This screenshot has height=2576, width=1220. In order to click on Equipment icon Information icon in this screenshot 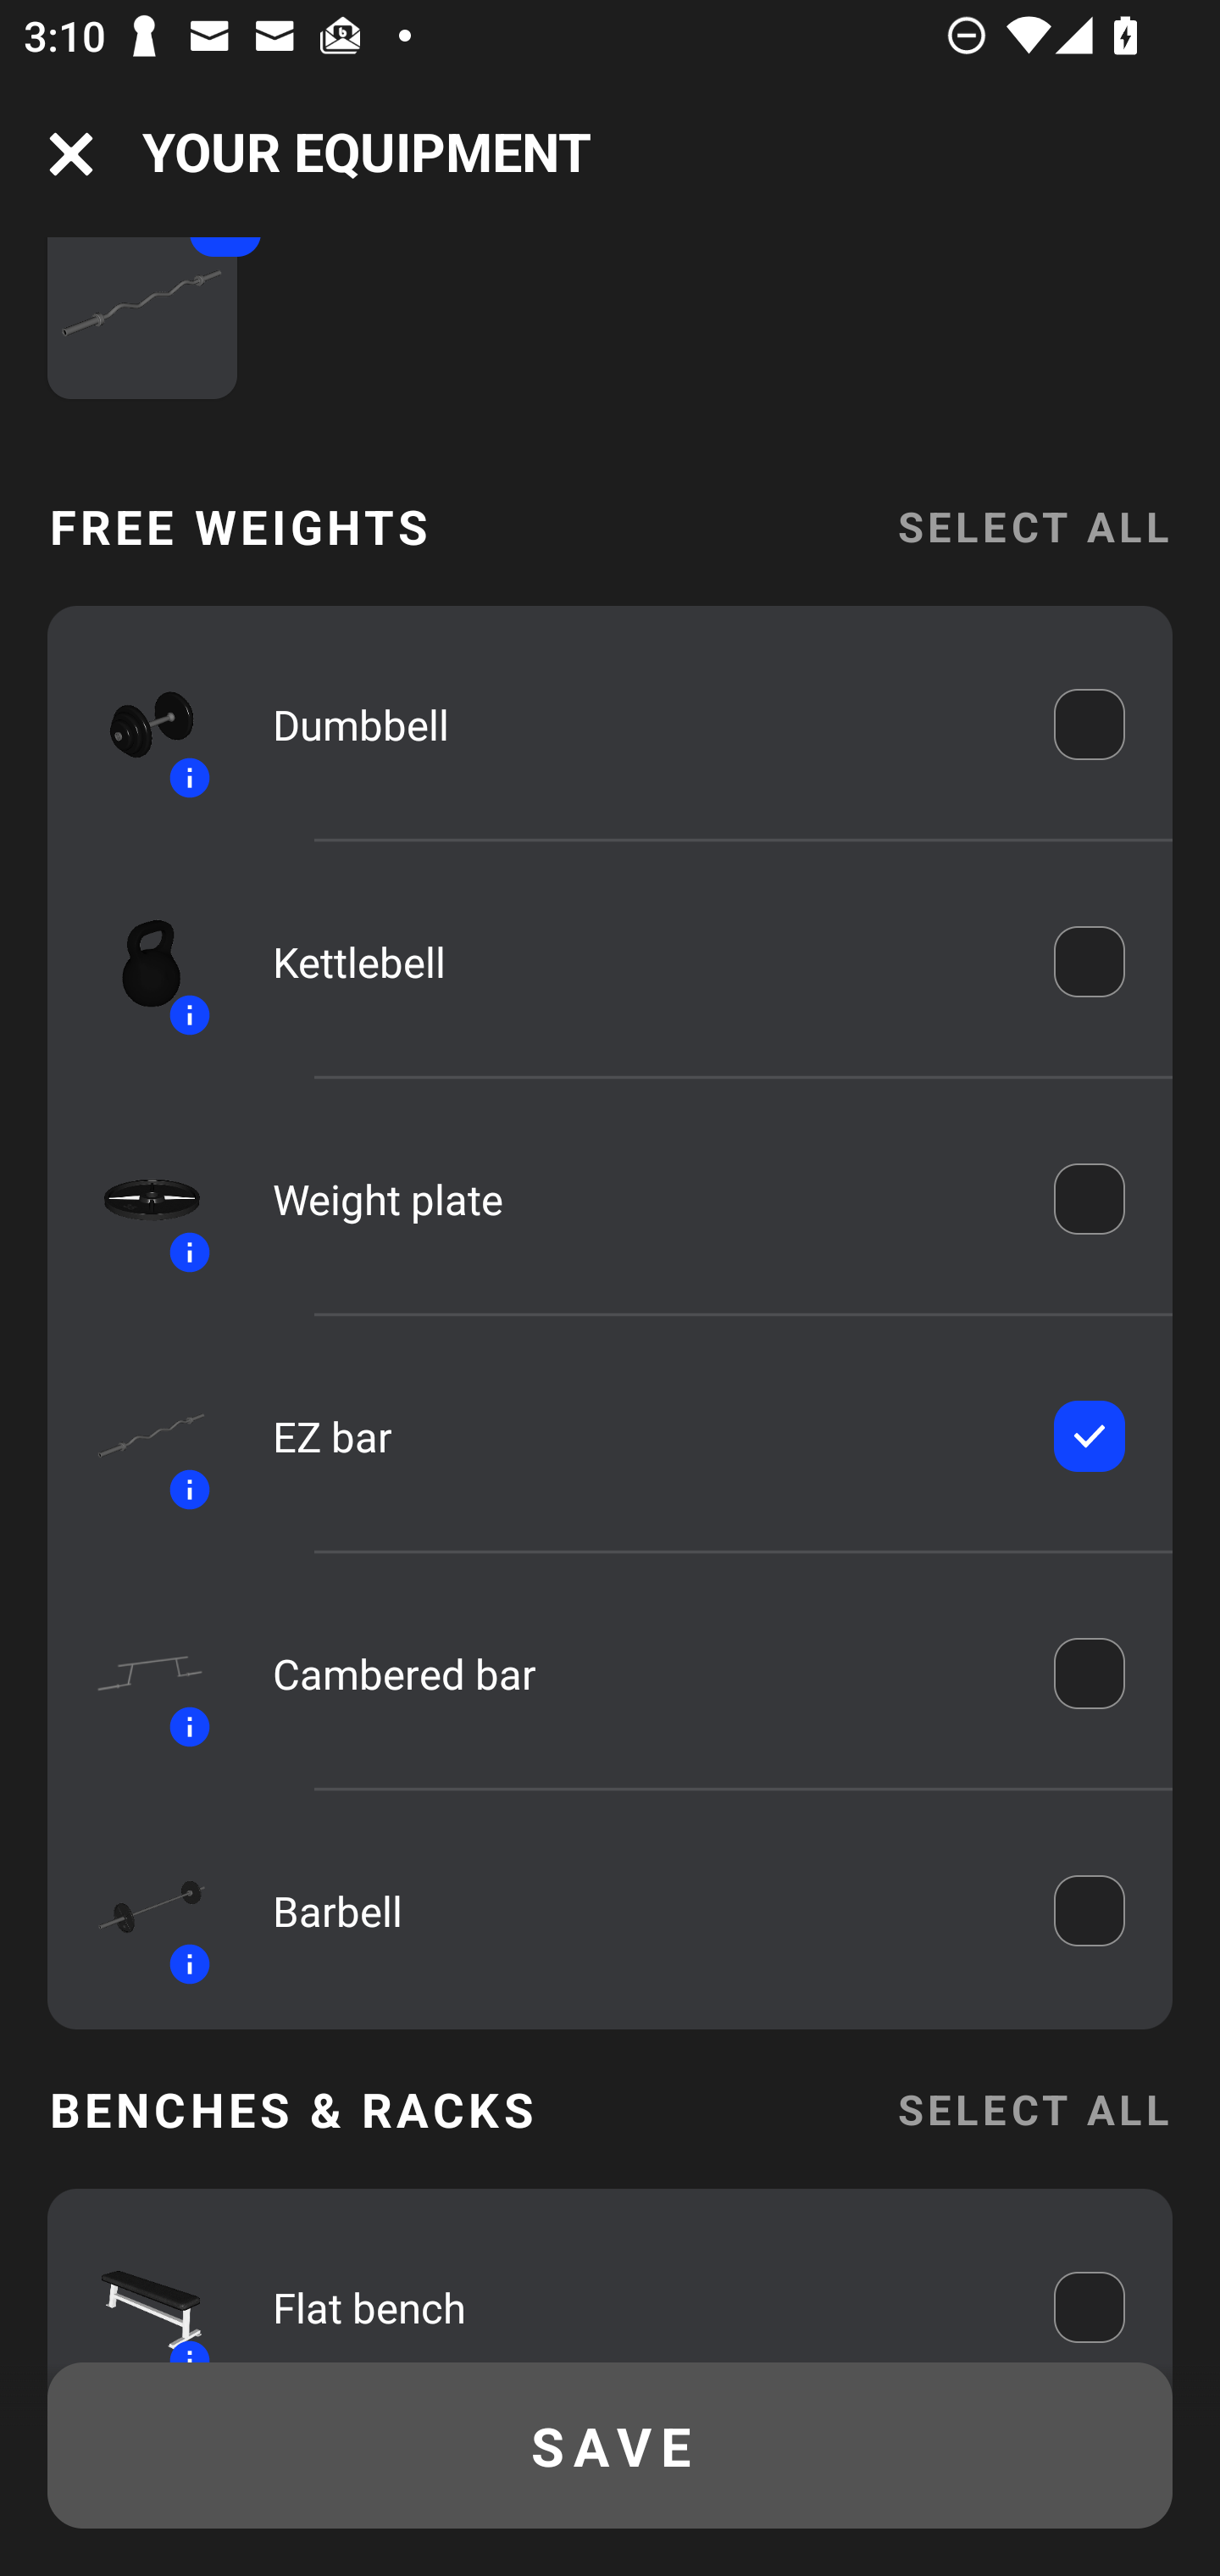, I will do `click(136, 1673)`.